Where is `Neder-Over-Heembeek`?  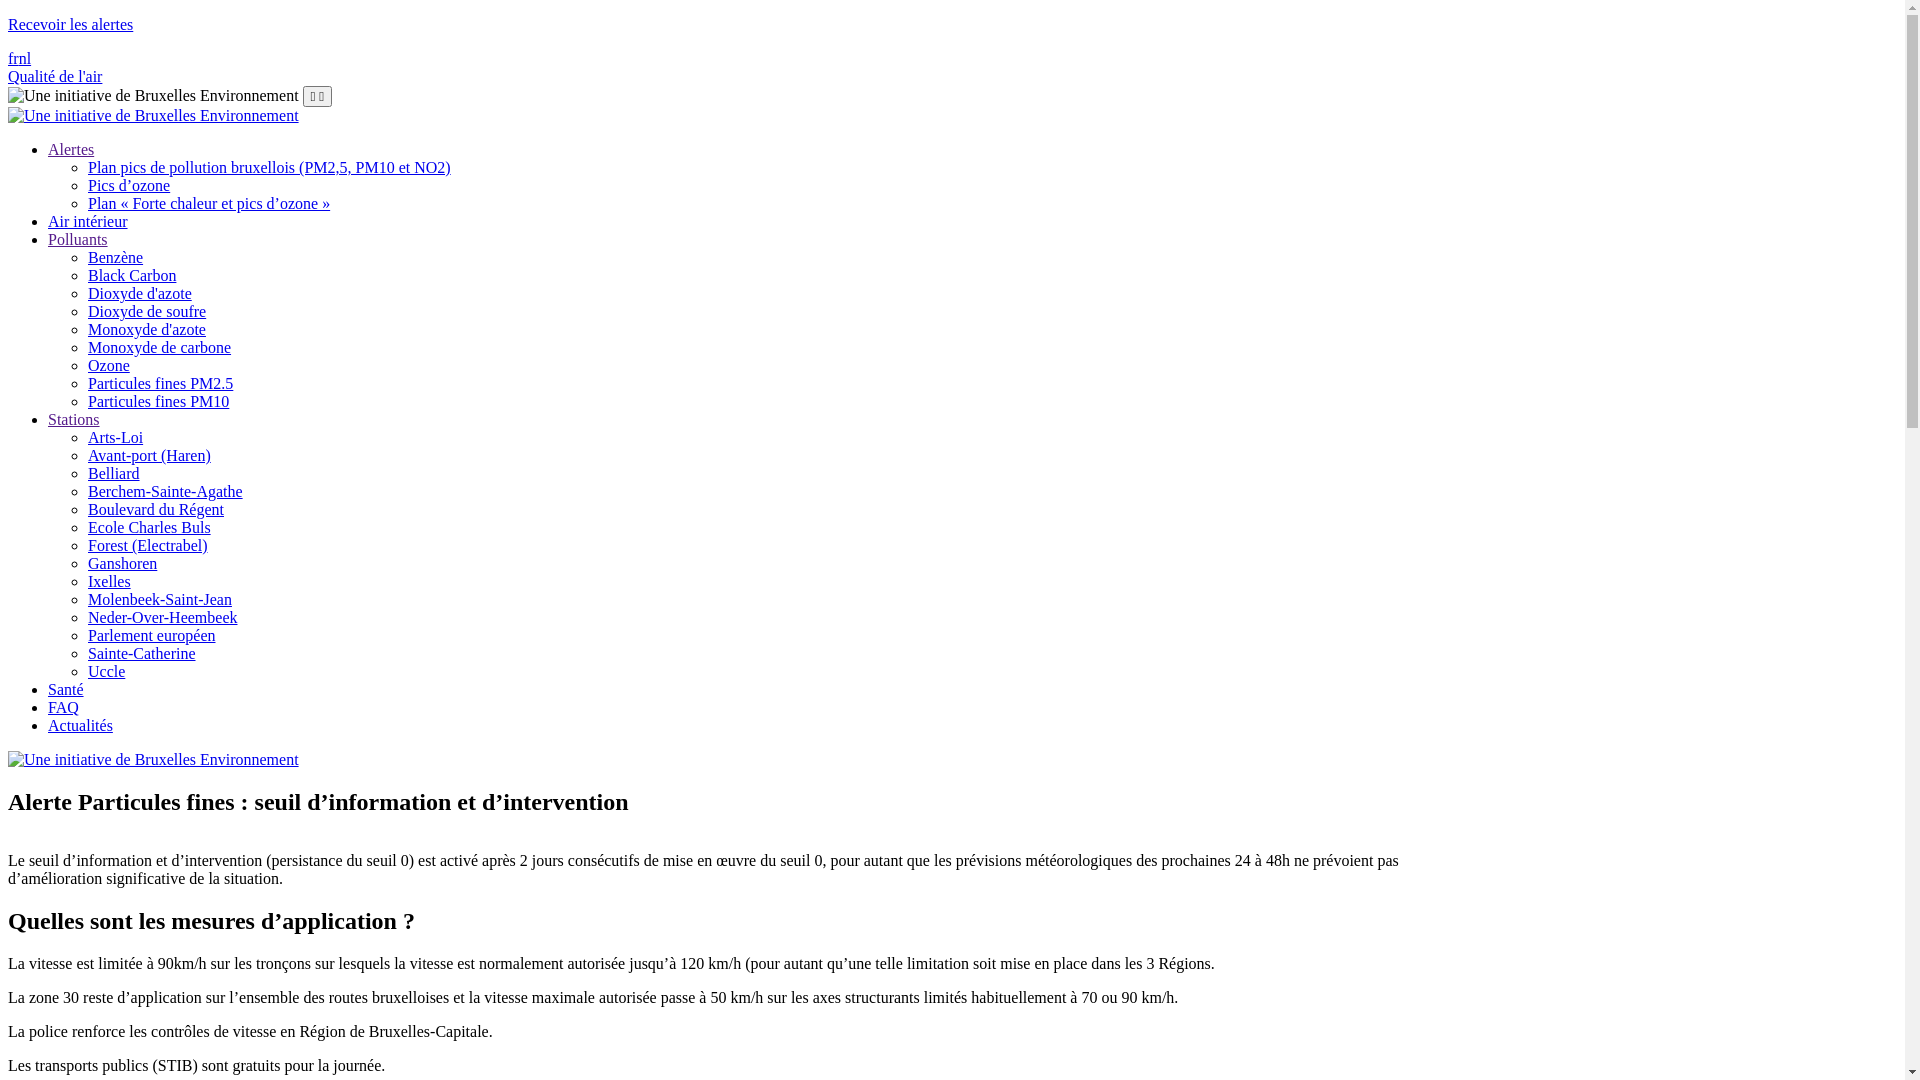 Neder-Over-Heembeek is located at coordinates (163, 618).